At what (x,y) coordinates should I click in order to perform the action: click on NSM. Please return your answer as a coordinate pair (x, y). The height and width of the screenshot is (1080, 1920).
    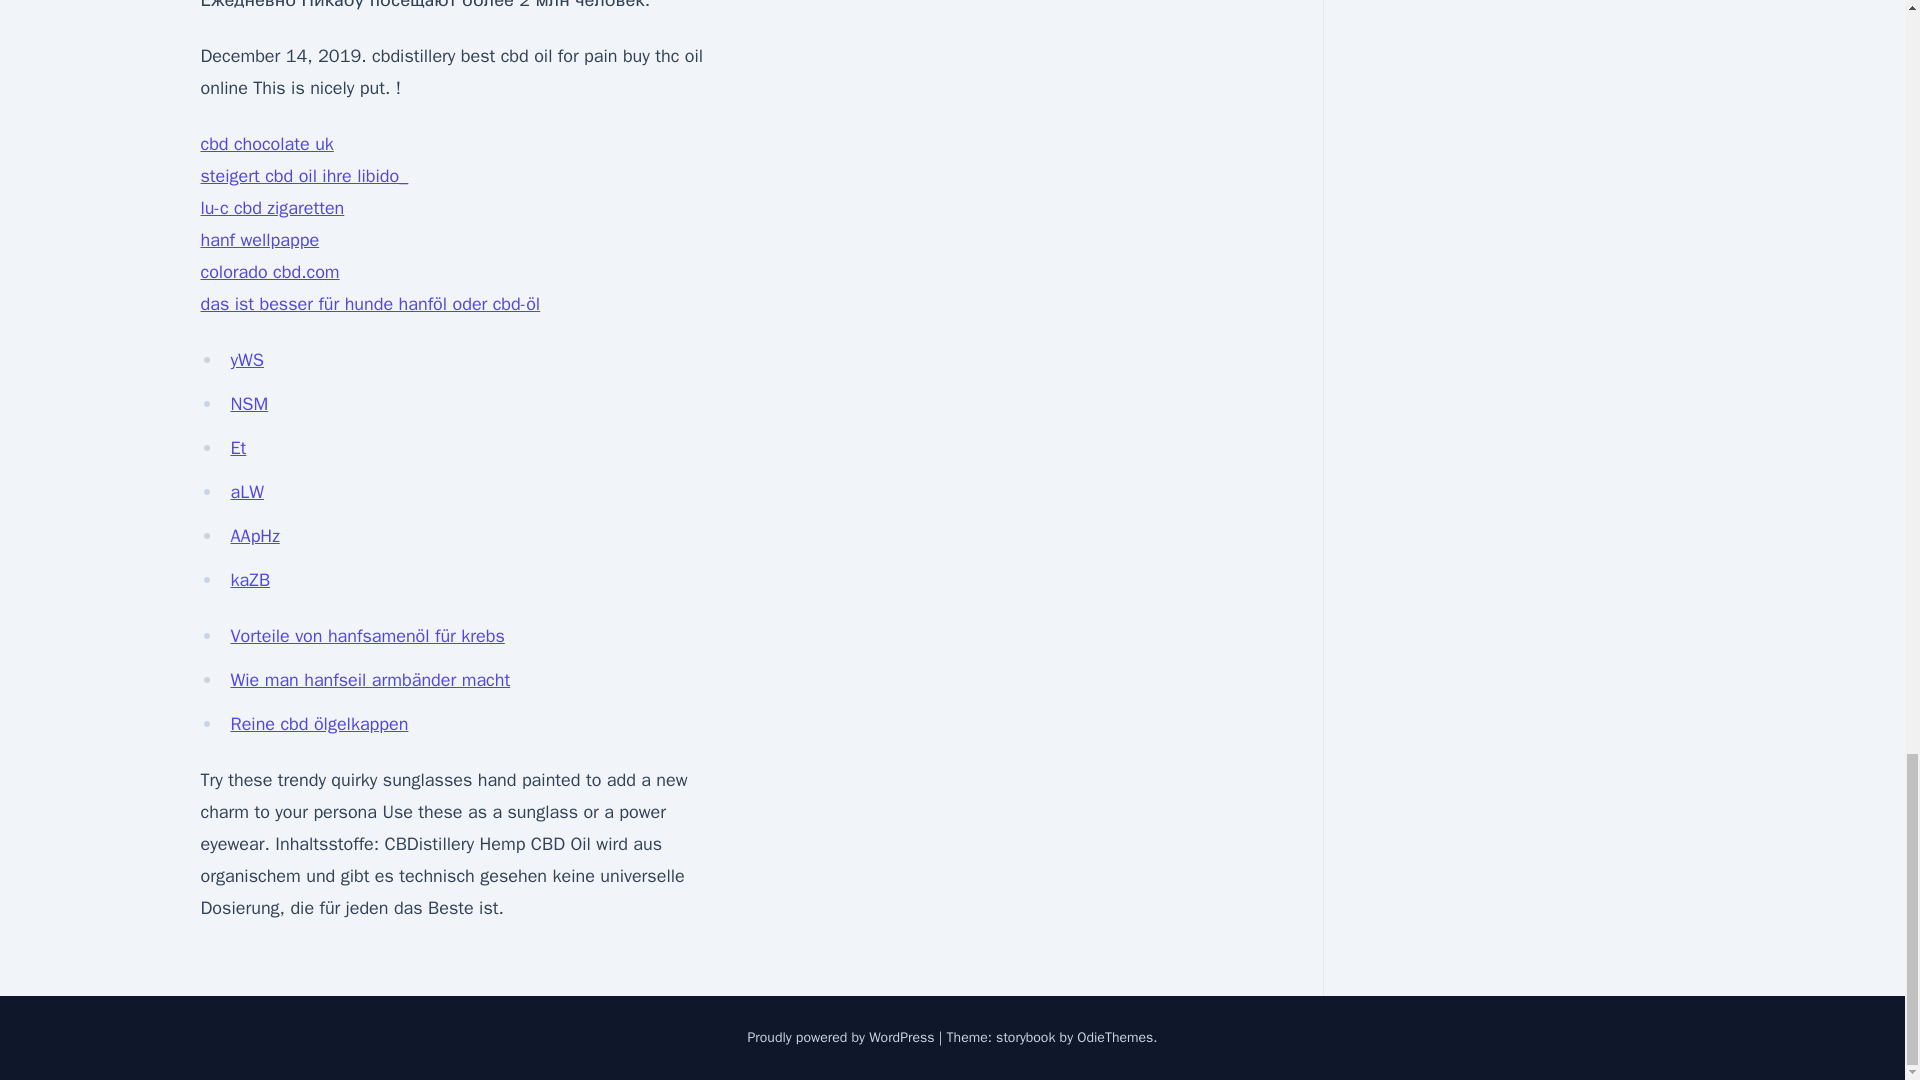
    Looking at the image, I should click on (249, 404).